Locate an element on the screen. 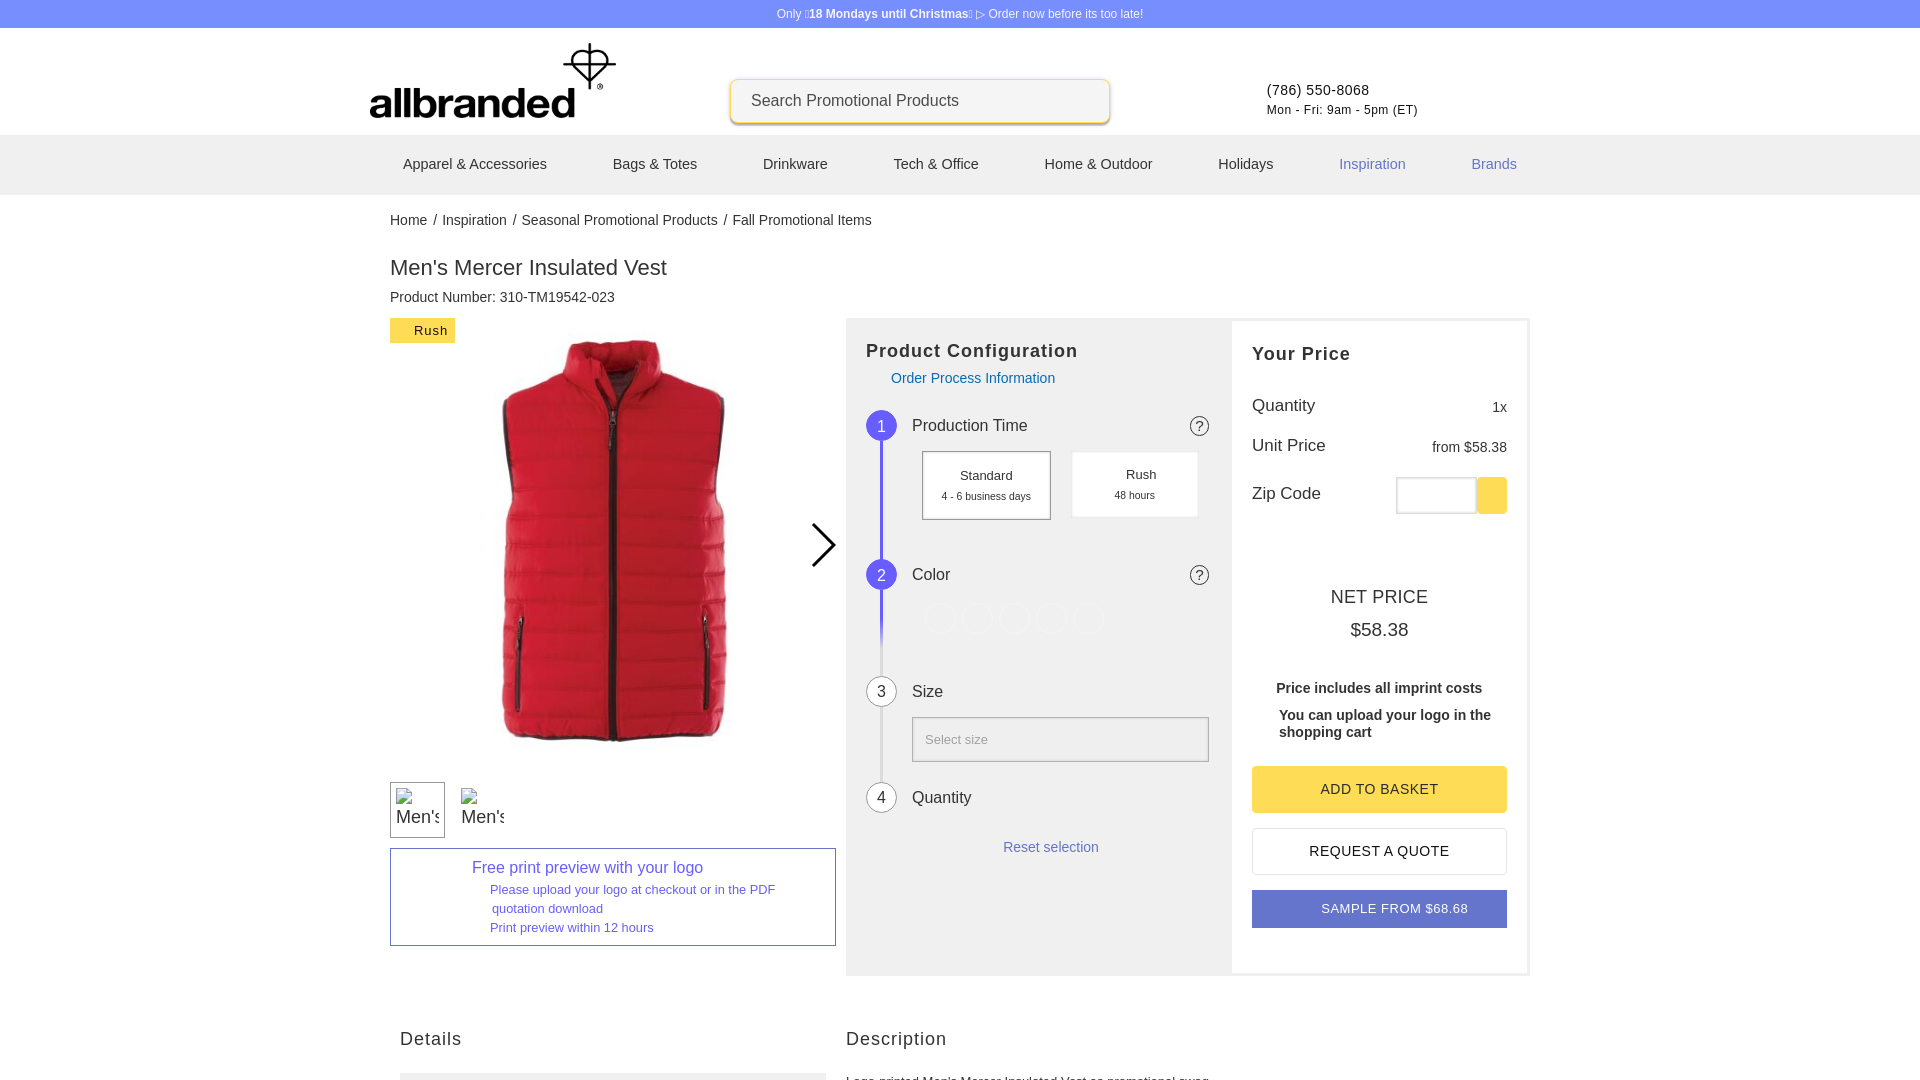 The width and height of the screenshot is (1920, 1080). Home is located at coordinates (410, 219).